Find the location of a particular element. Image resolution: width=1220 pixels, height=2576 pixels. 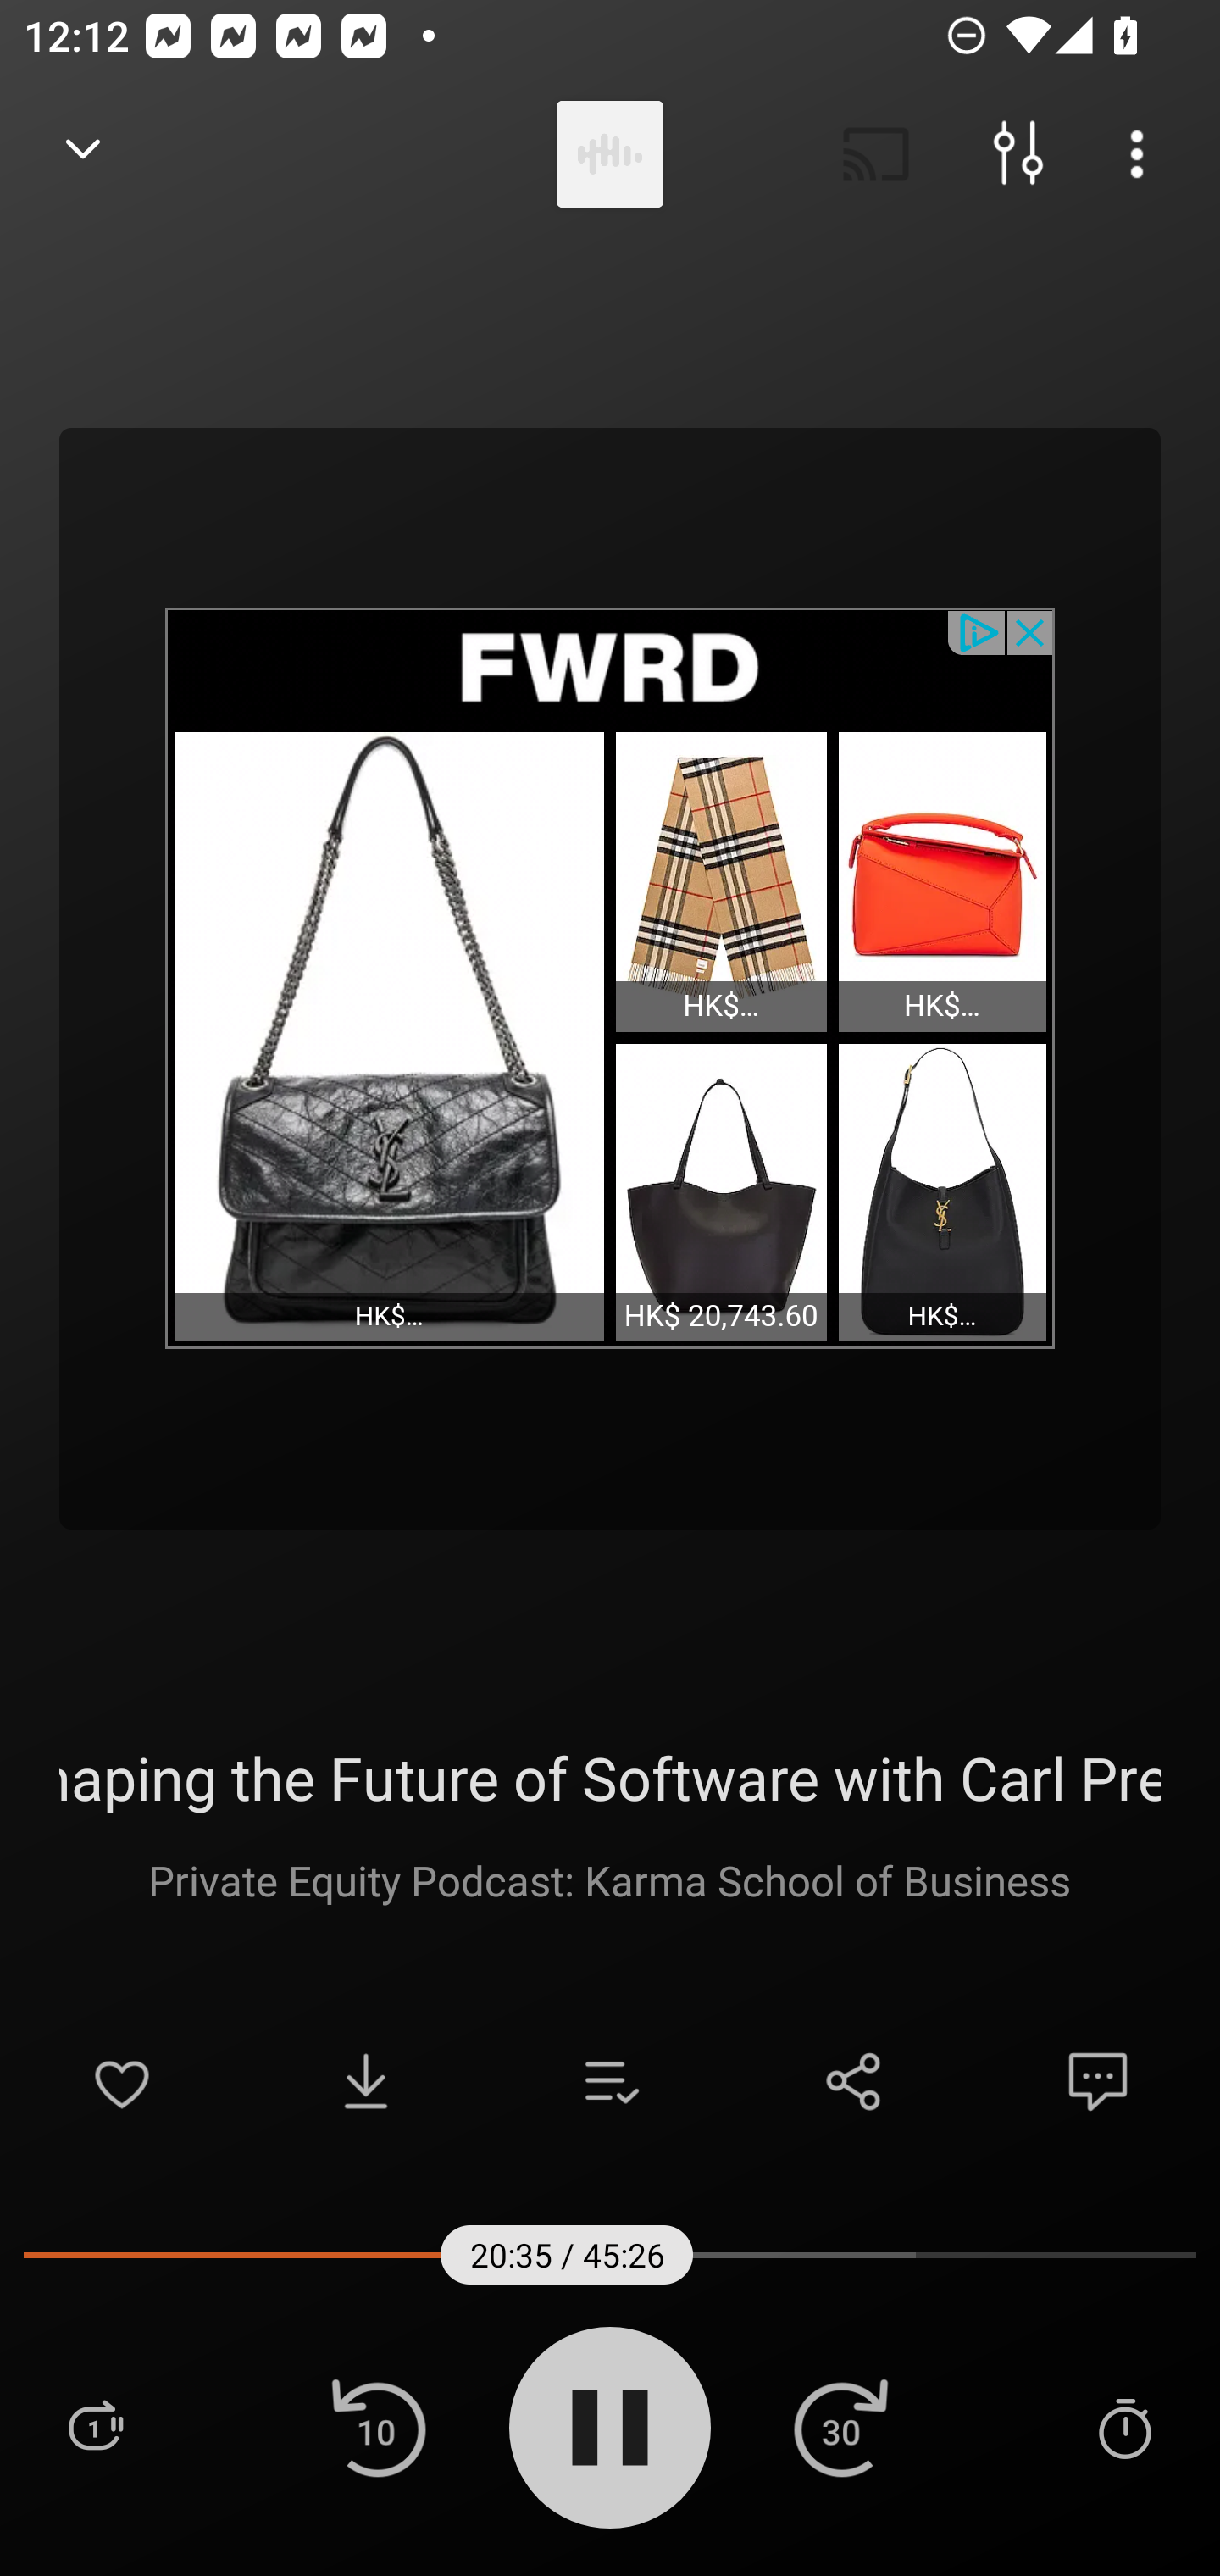

 Back is located at coordinates (83, 154).